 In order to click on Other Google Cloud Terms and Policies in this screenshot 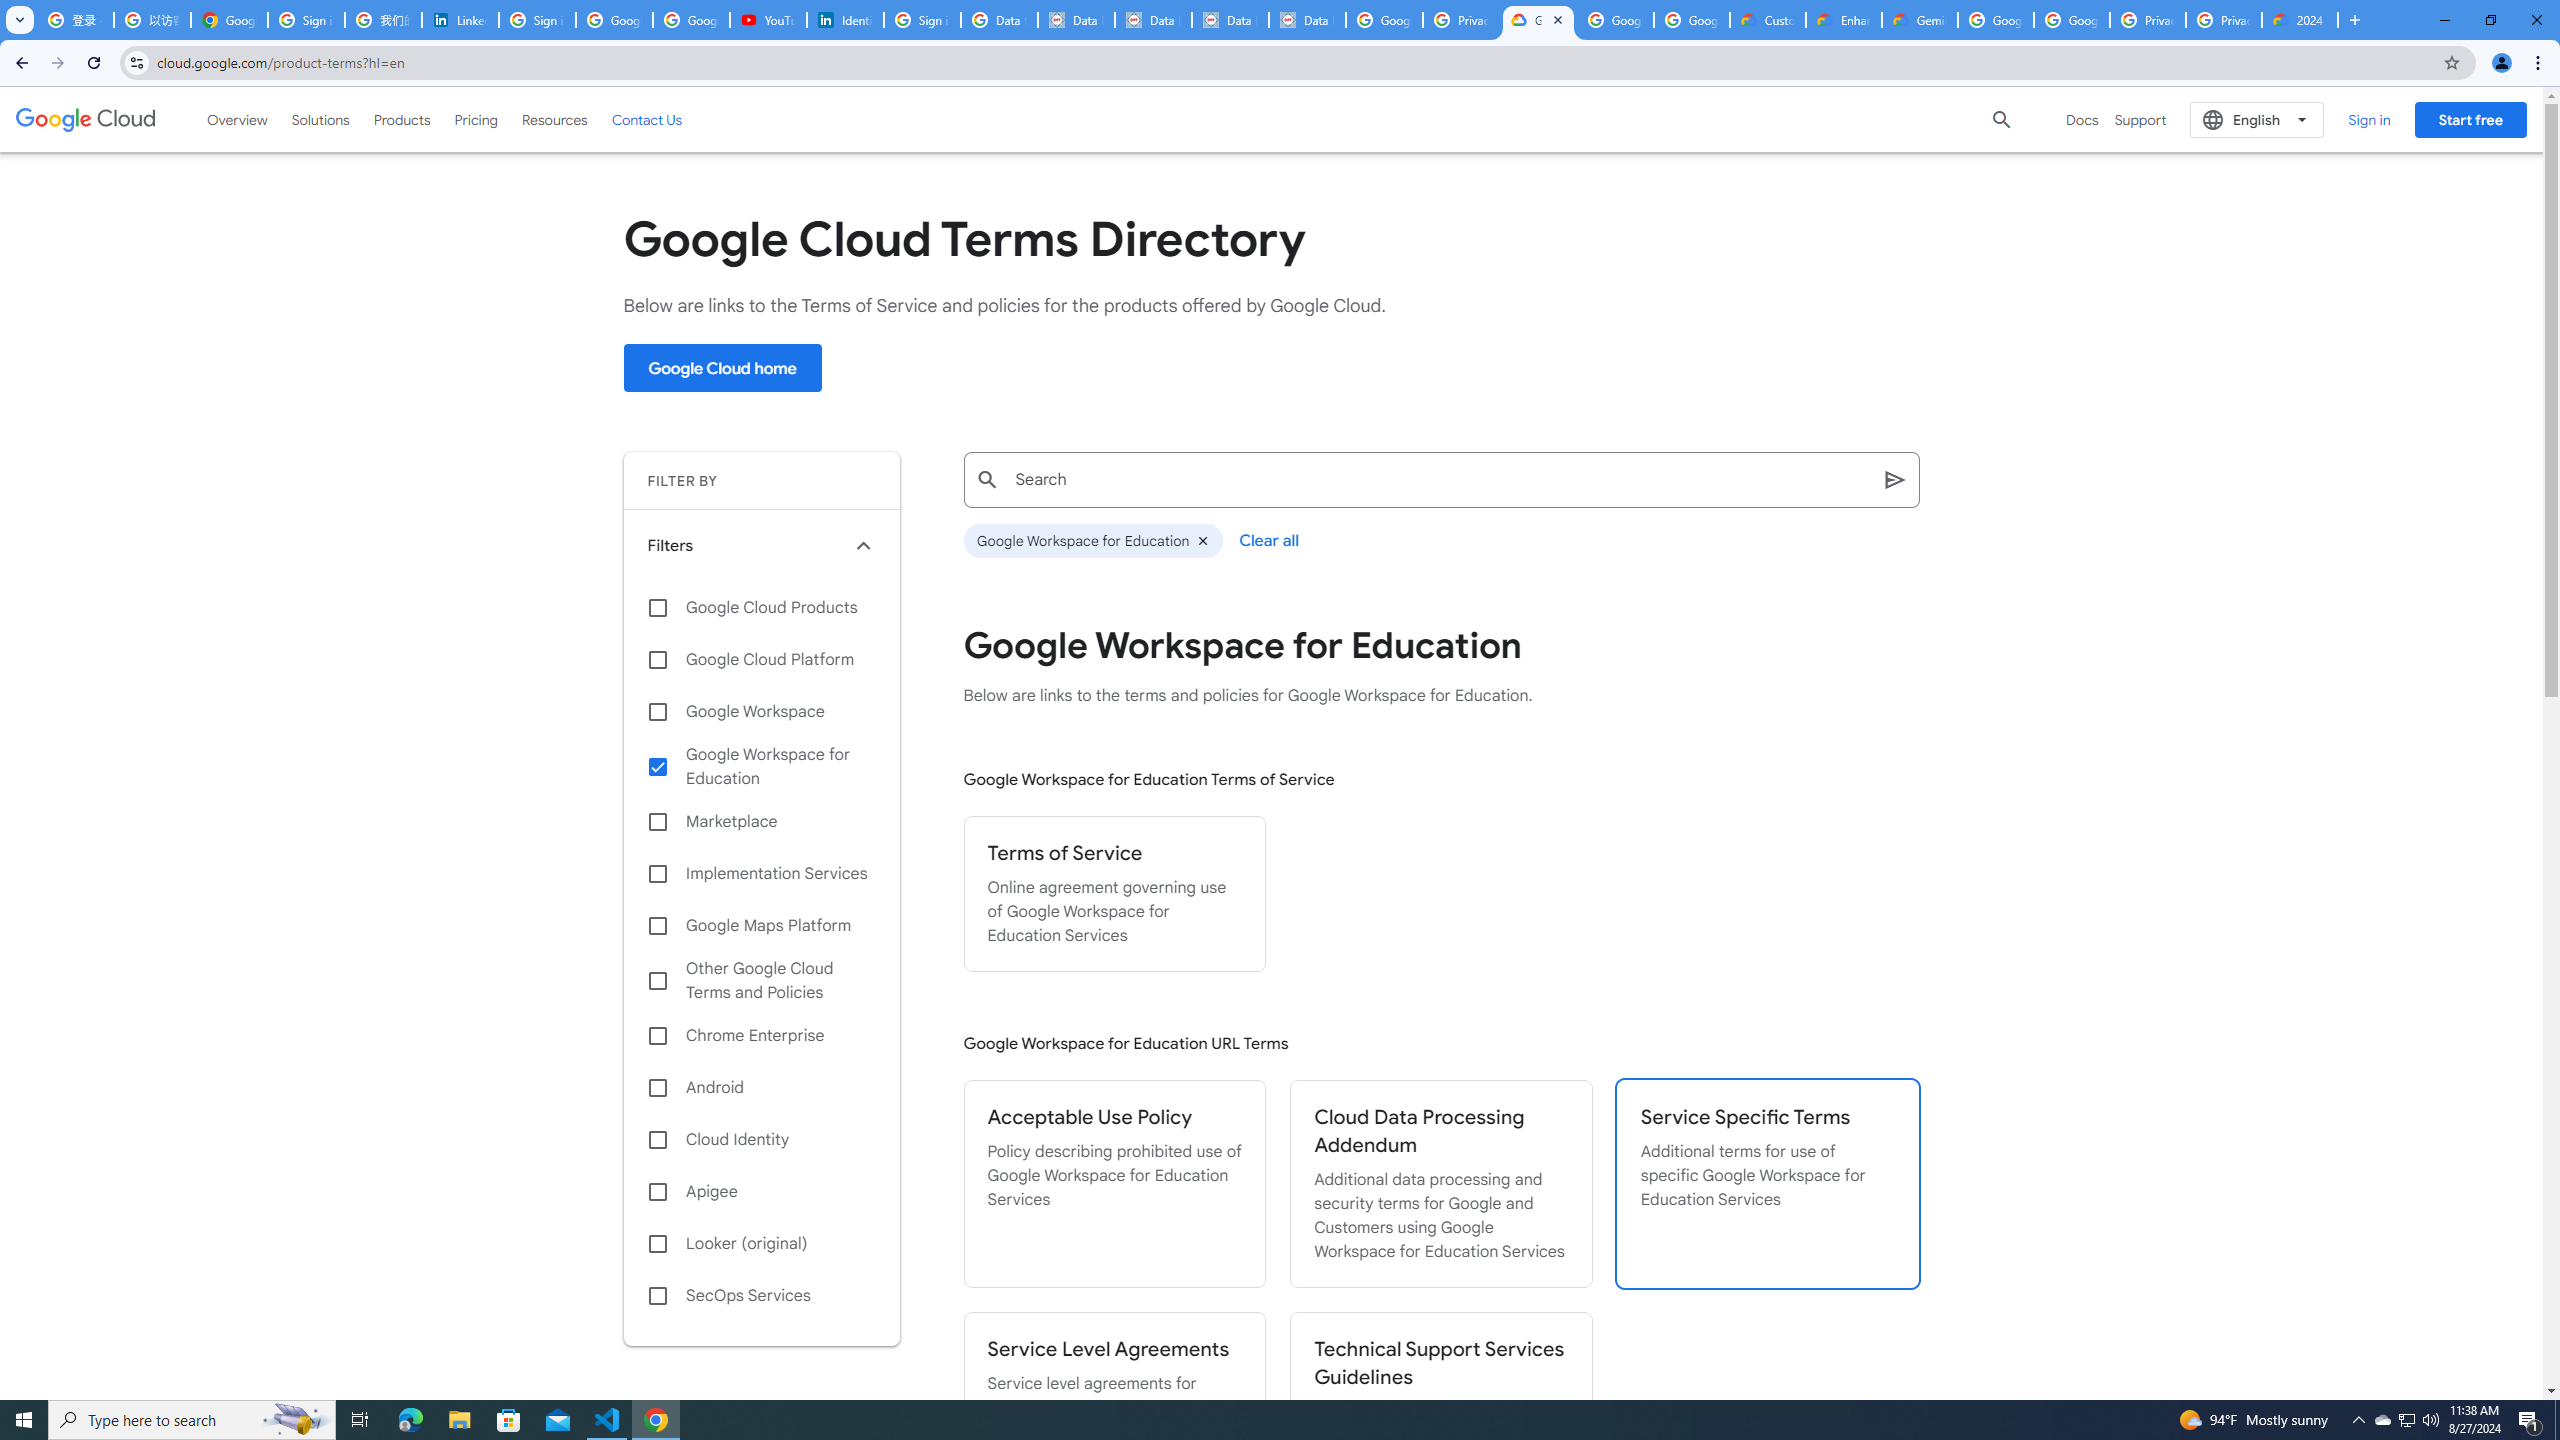, I will do `click(762, 980)`.